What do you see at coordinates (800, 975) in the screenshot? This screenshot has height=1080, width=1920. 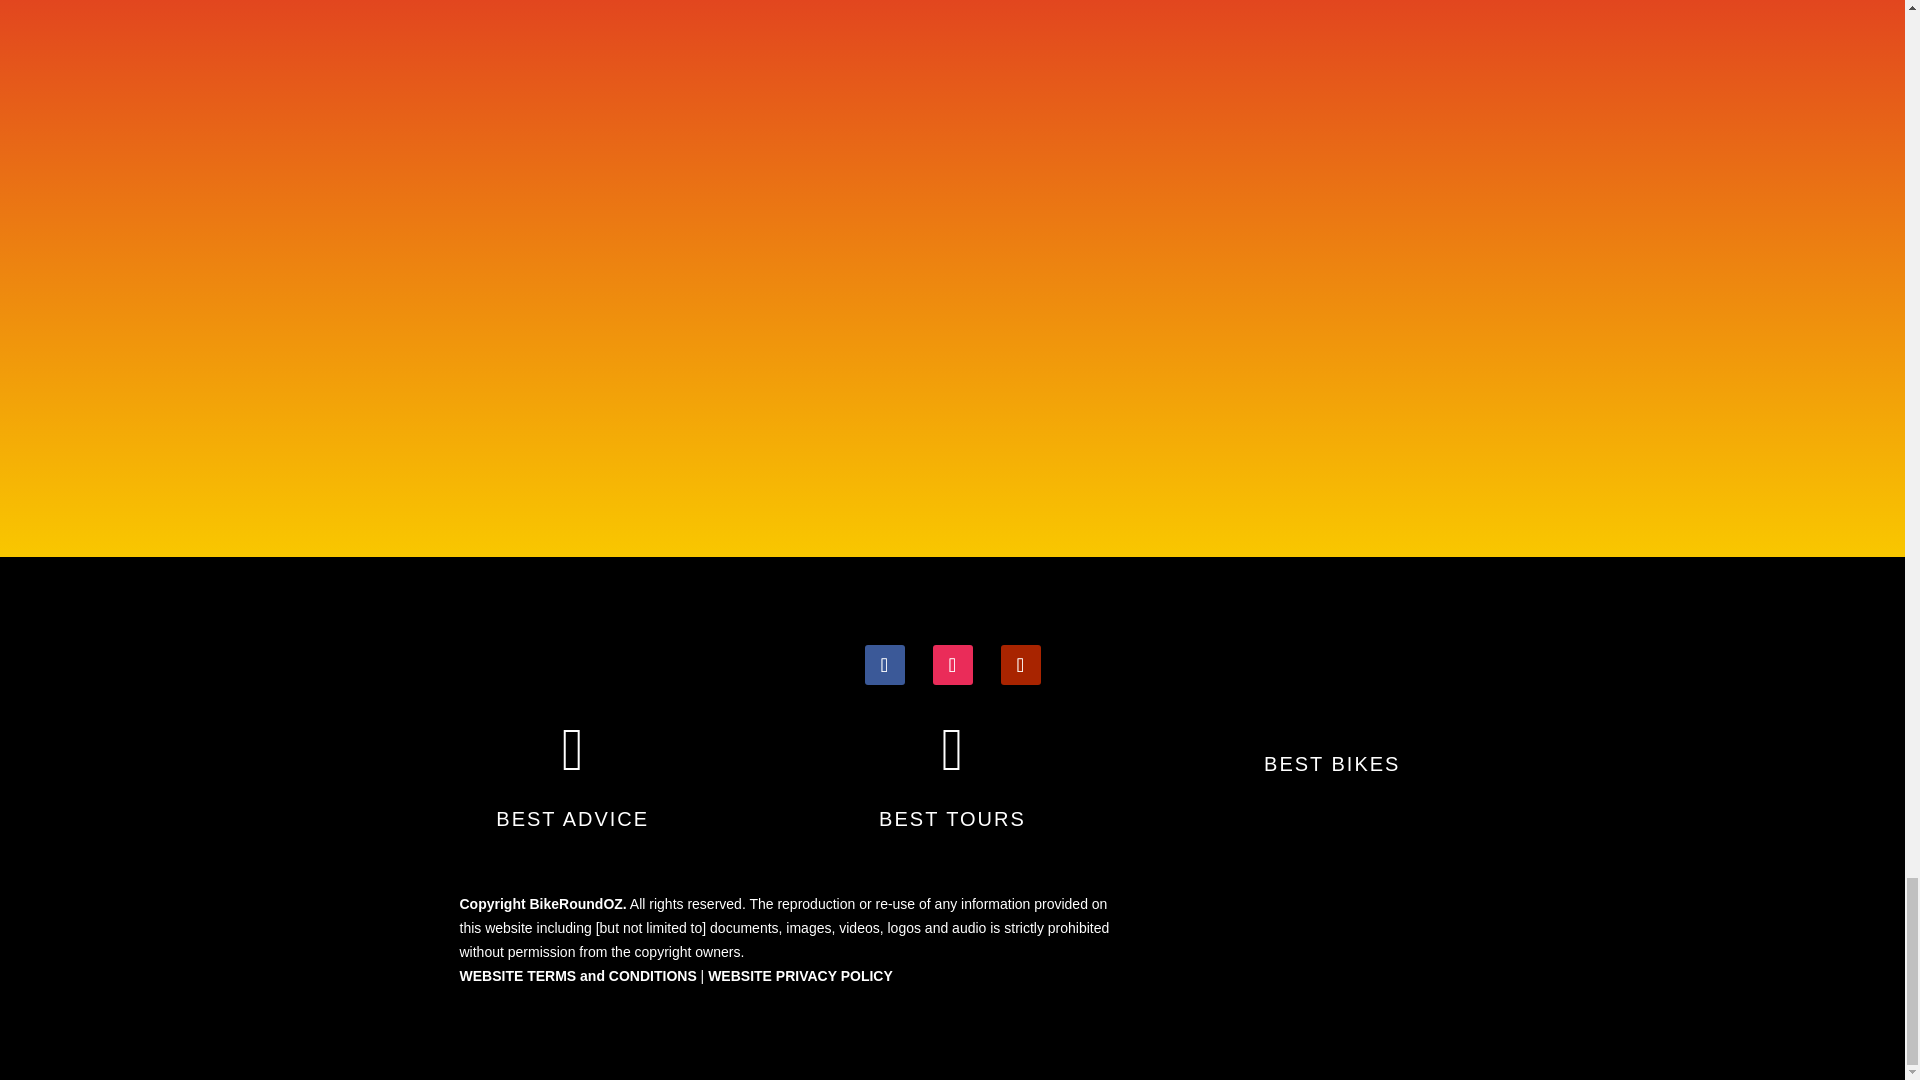 I see `WEBSITE PRIVACY POLICY` at bounding box center [800, 975].